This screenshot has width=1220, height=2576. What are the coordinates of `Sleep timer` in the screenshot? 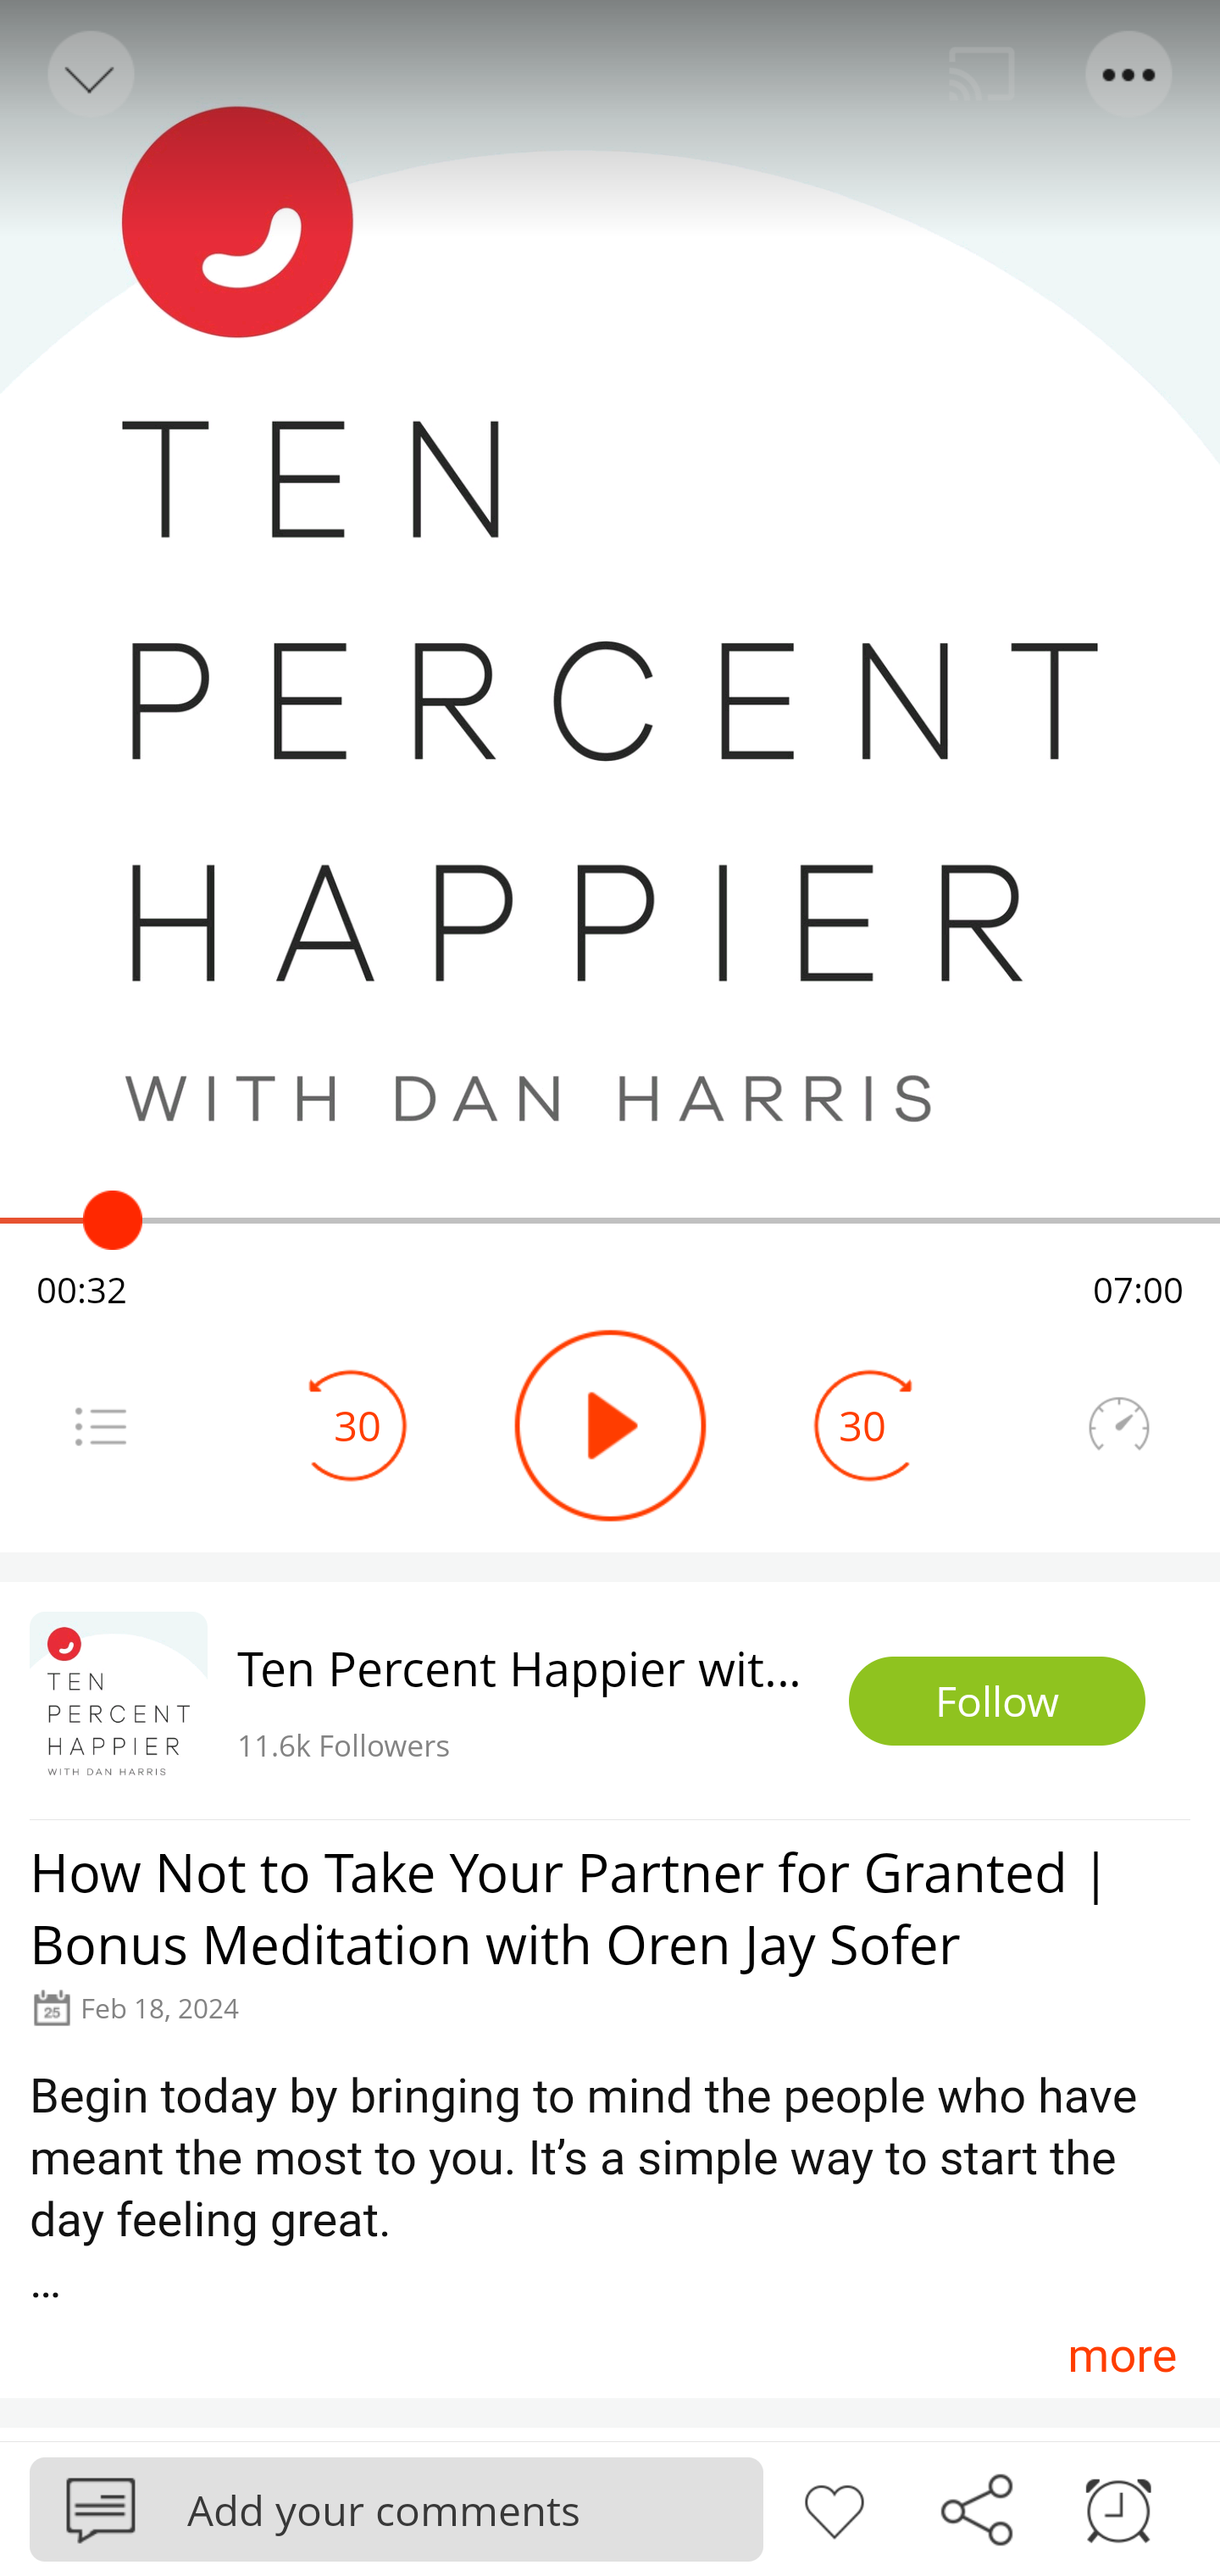 It's located at (1118, 2507).